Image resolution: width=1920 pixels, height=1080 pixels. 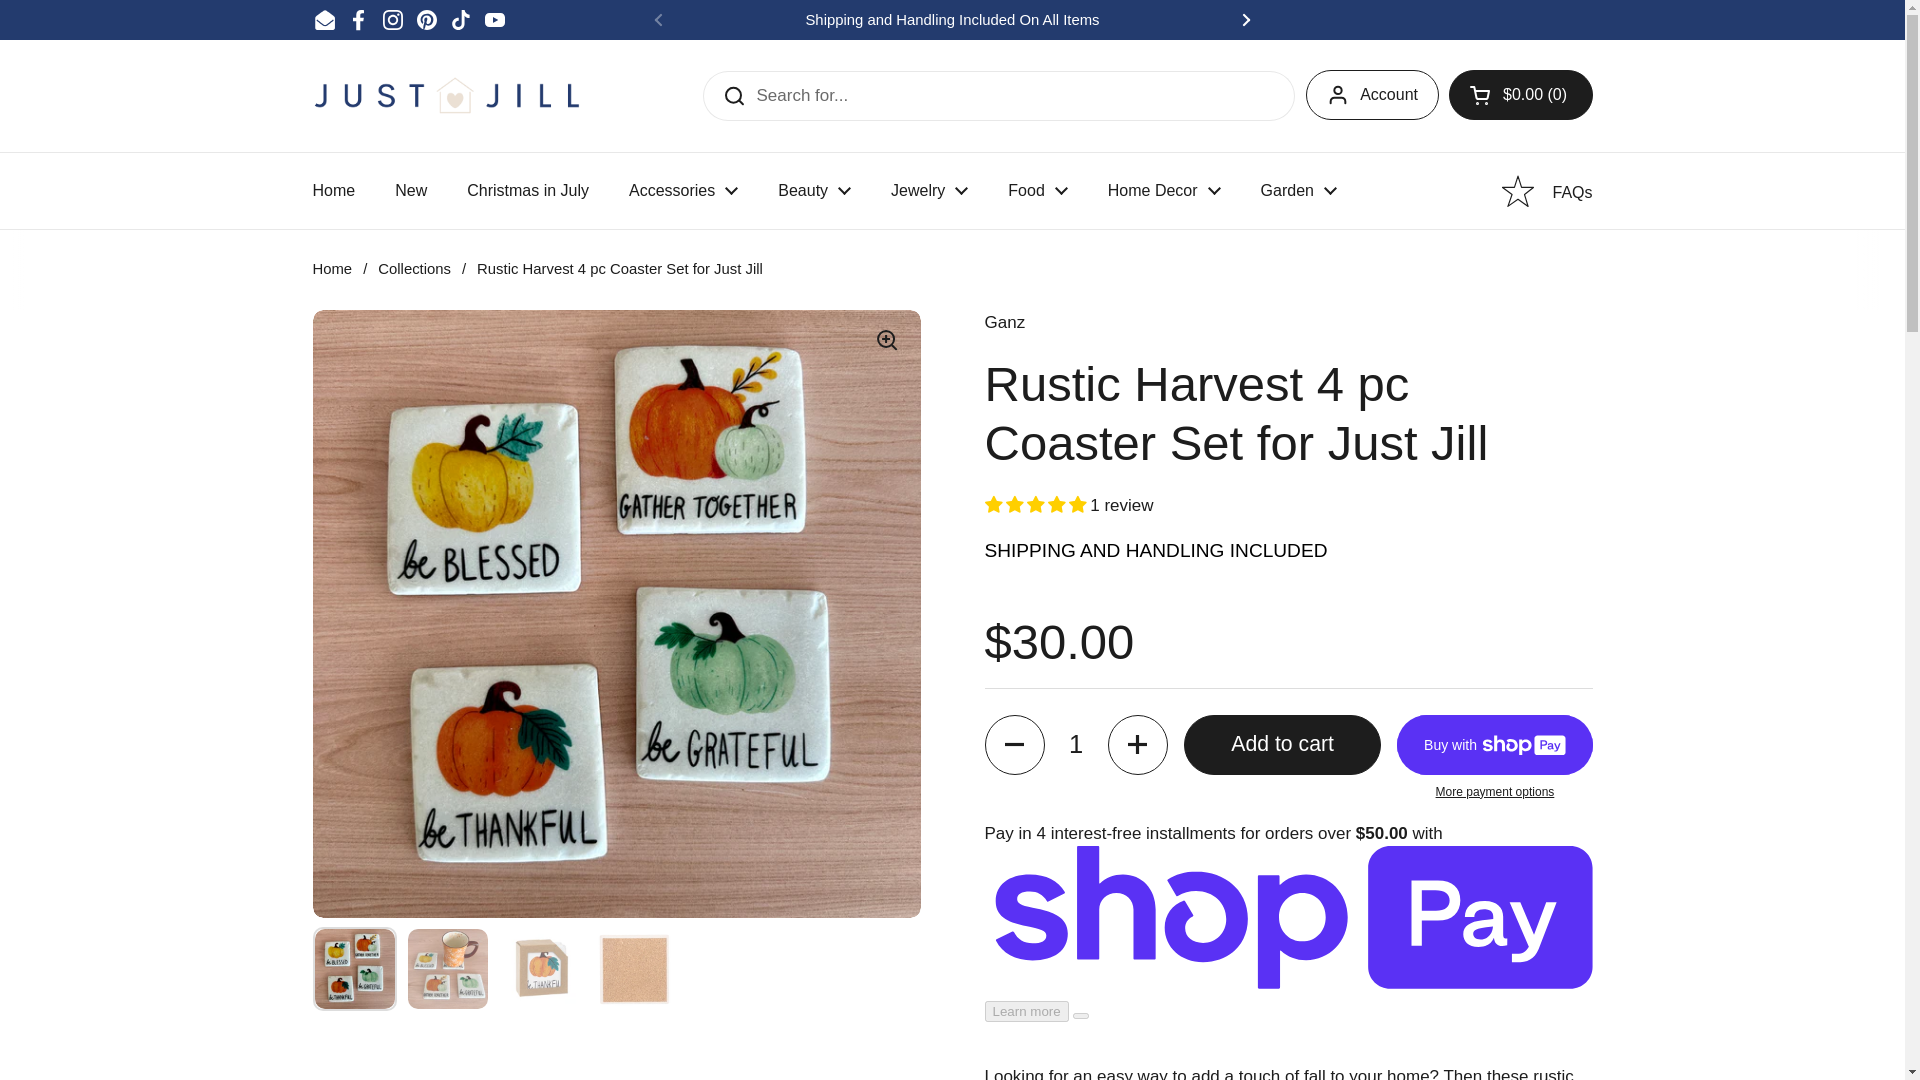 I want to click on New, so click(x=410, y=190).